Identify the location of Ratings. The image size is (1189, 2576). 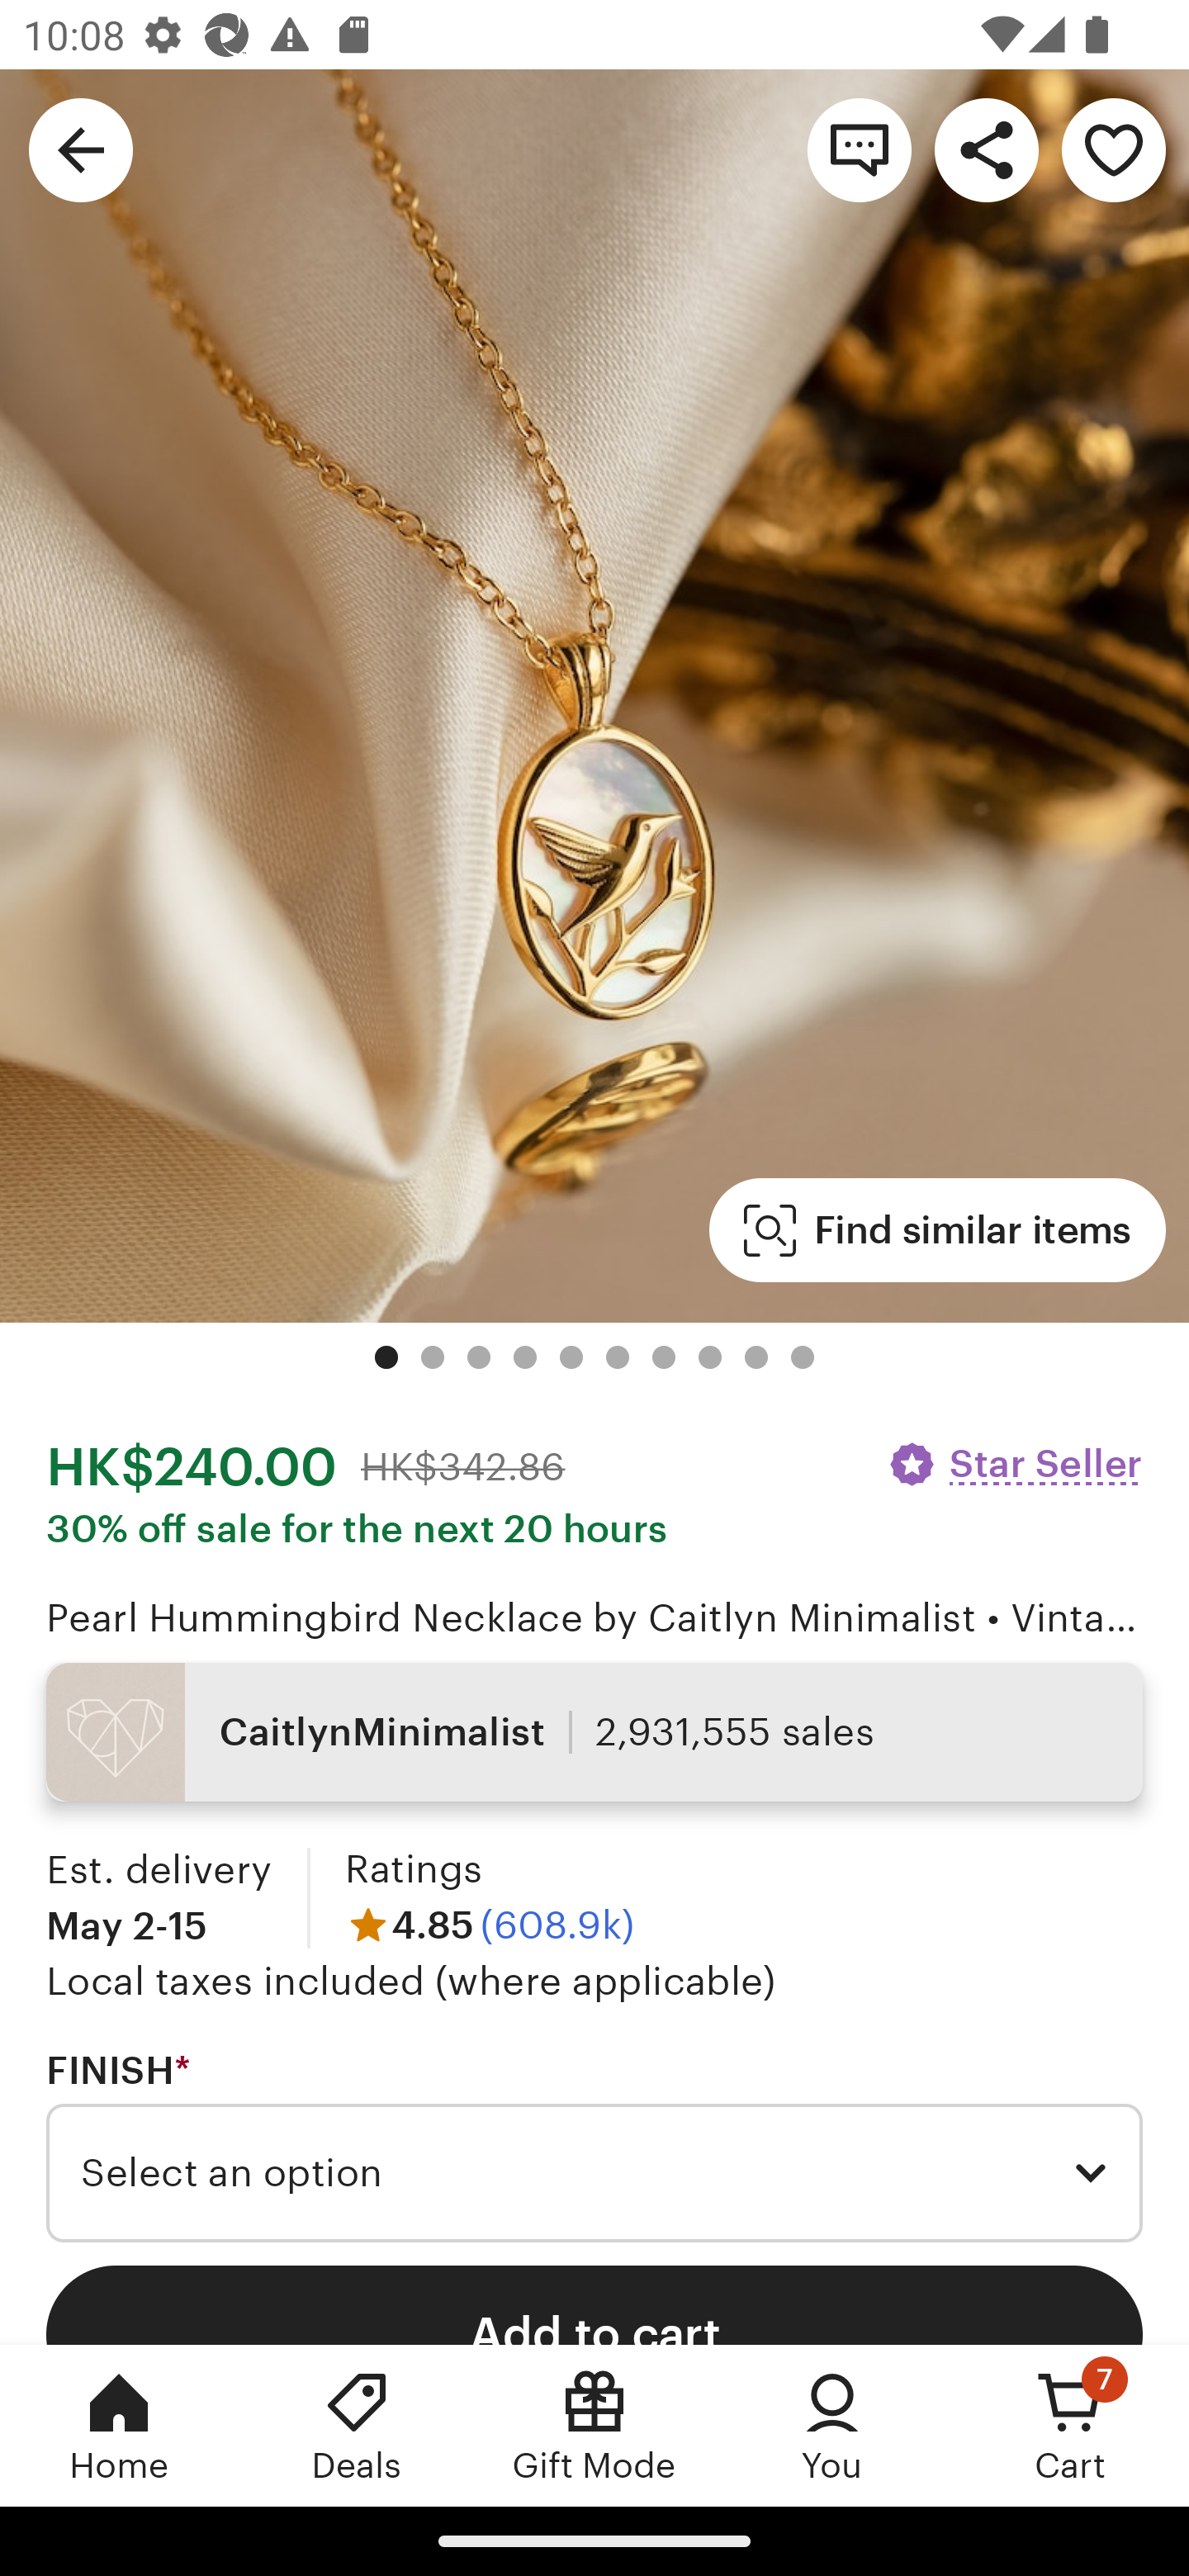
(413, 1869).